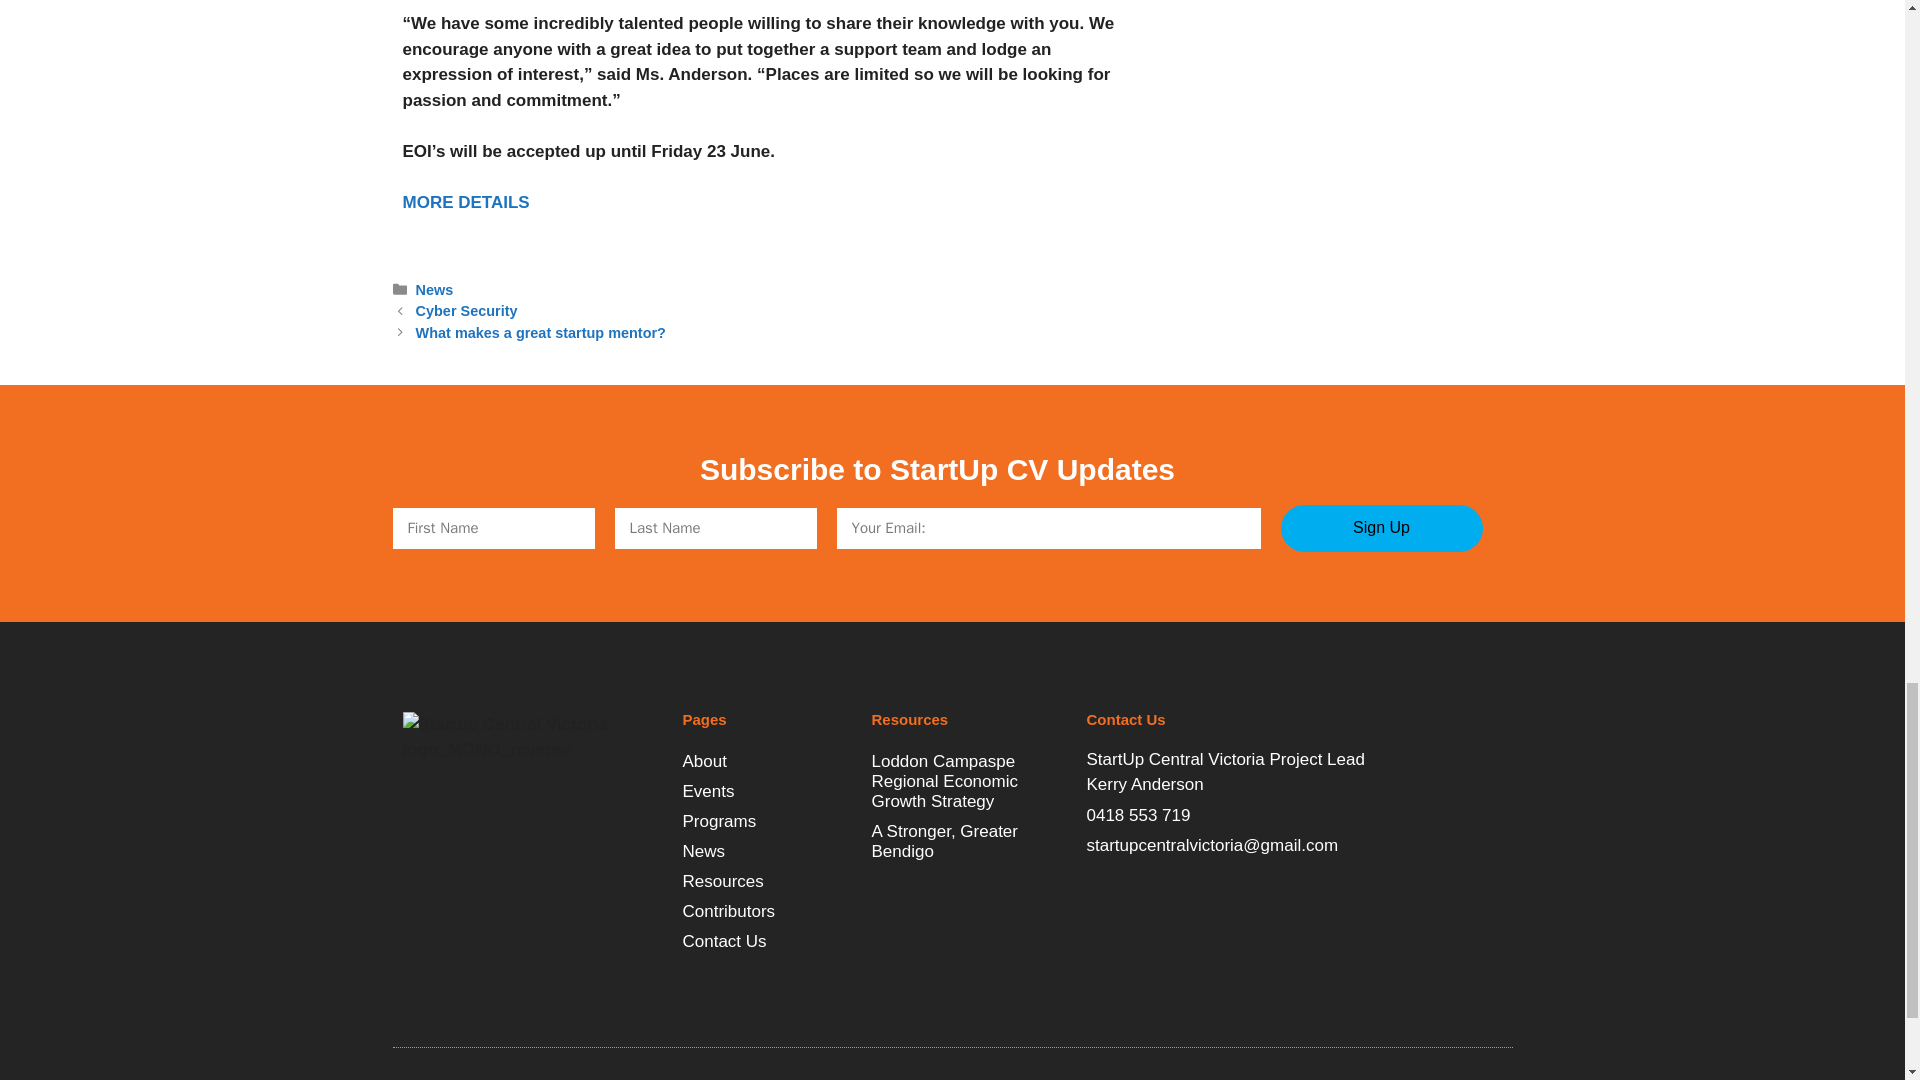  Describe the element at coordinates (465, 202) in the screenshot. I see `MORE DETAILS` at that location.